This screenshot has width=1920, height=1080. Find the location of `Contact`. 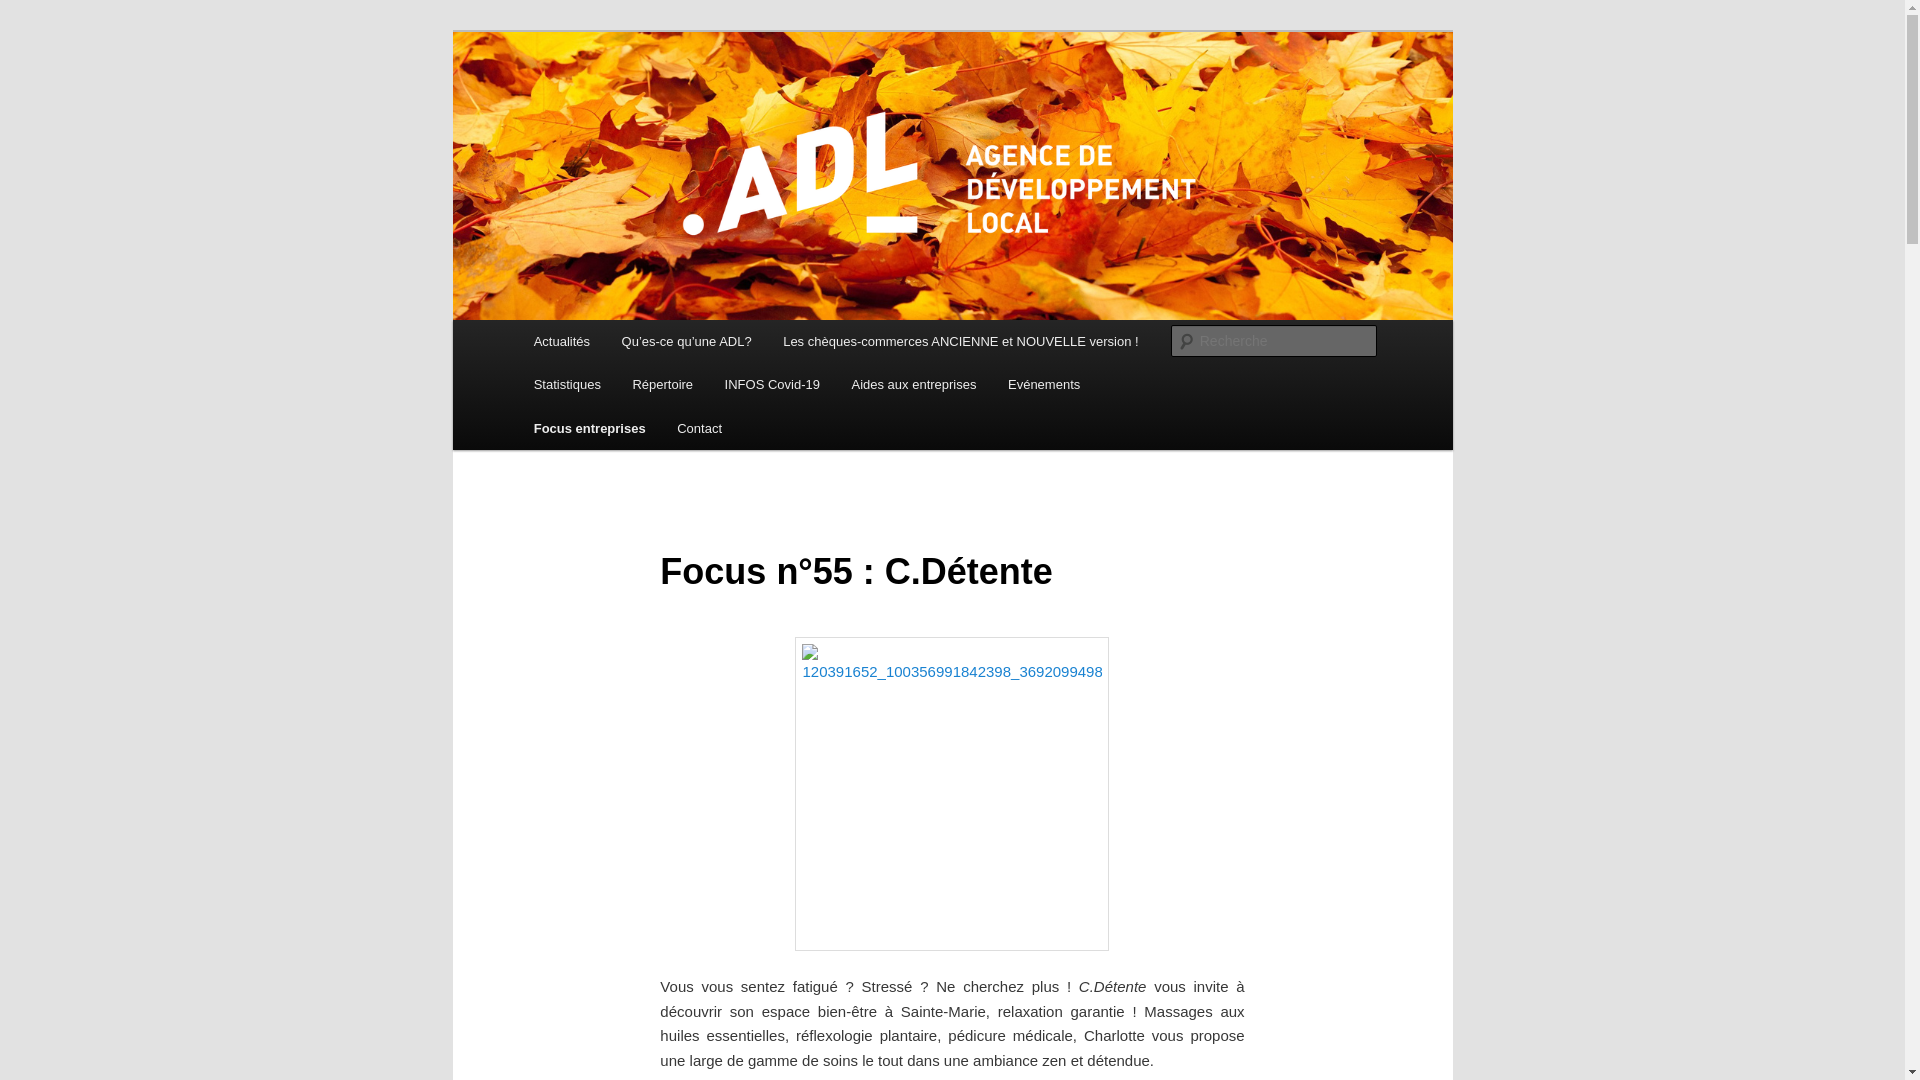

Contact is located at coordinates (699, 428).